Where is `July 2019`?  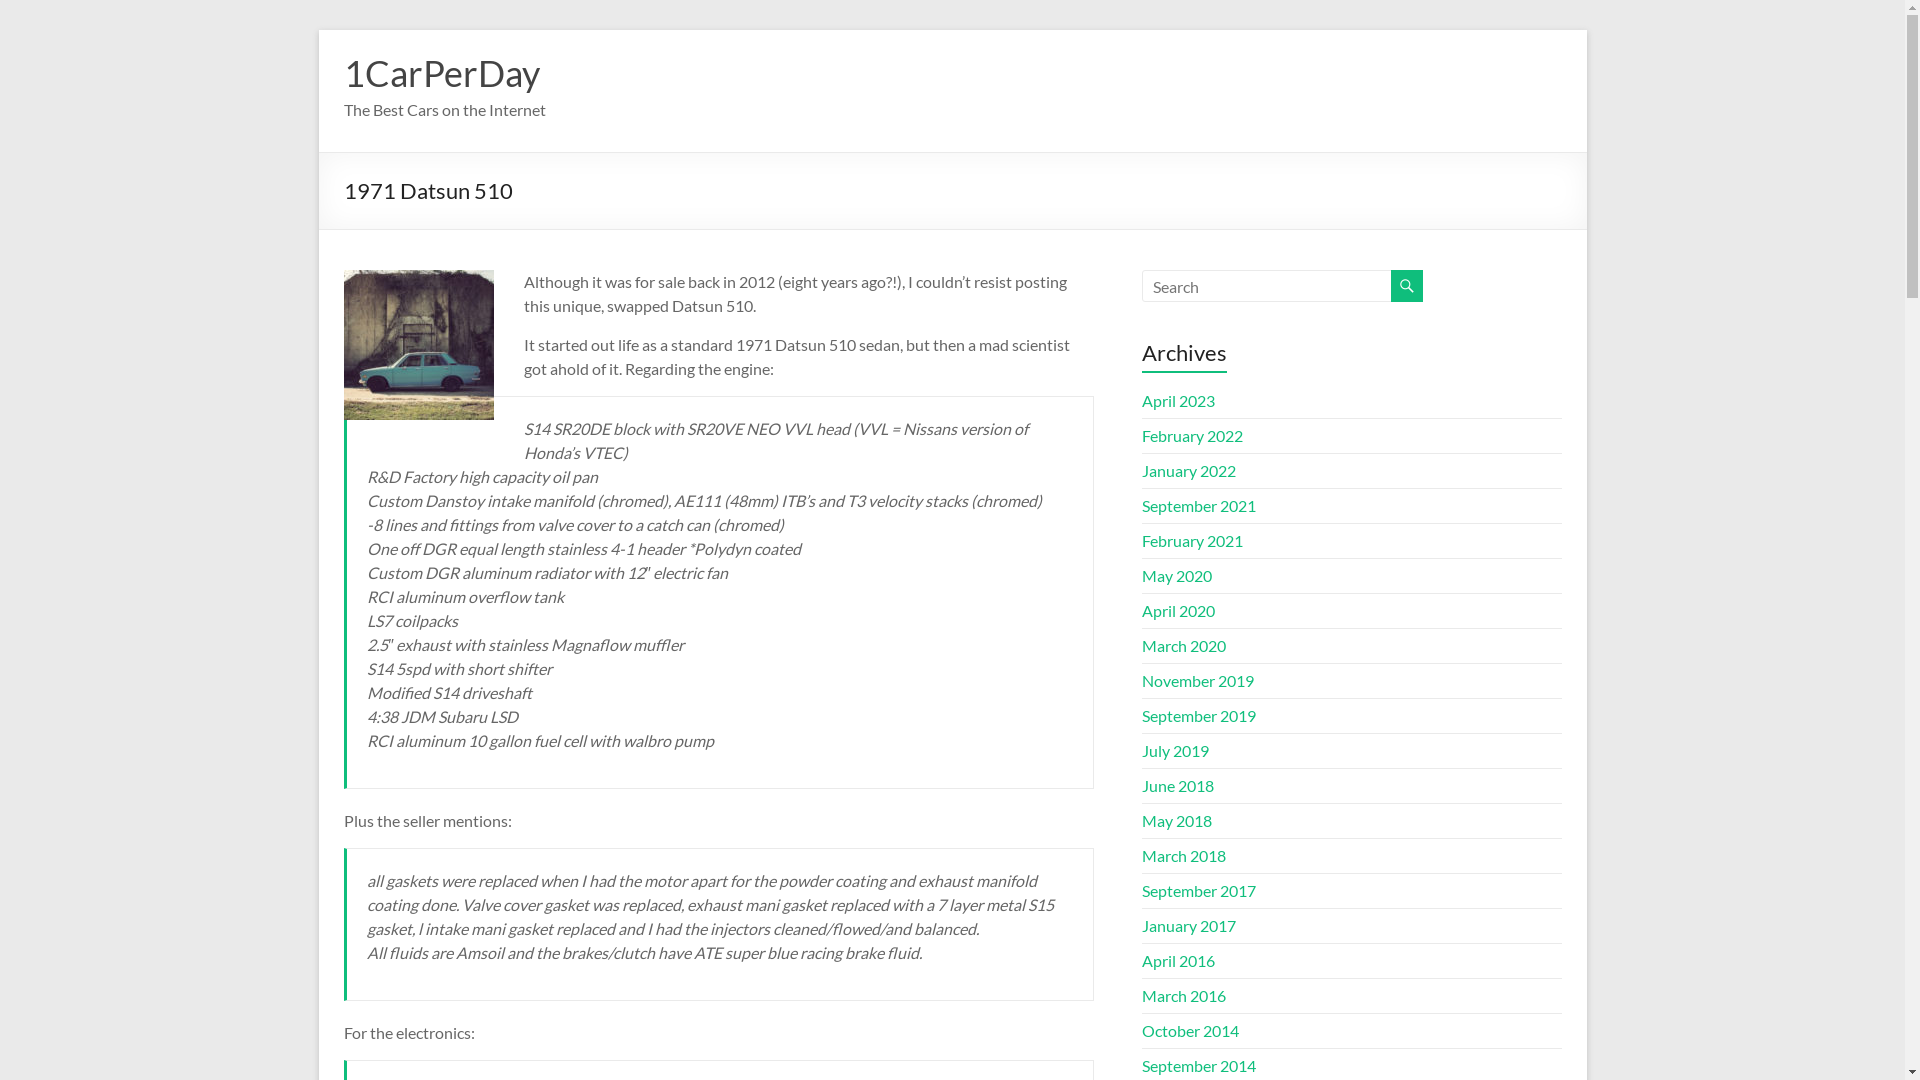
July 2019 is located at coordinates (1176, 750).